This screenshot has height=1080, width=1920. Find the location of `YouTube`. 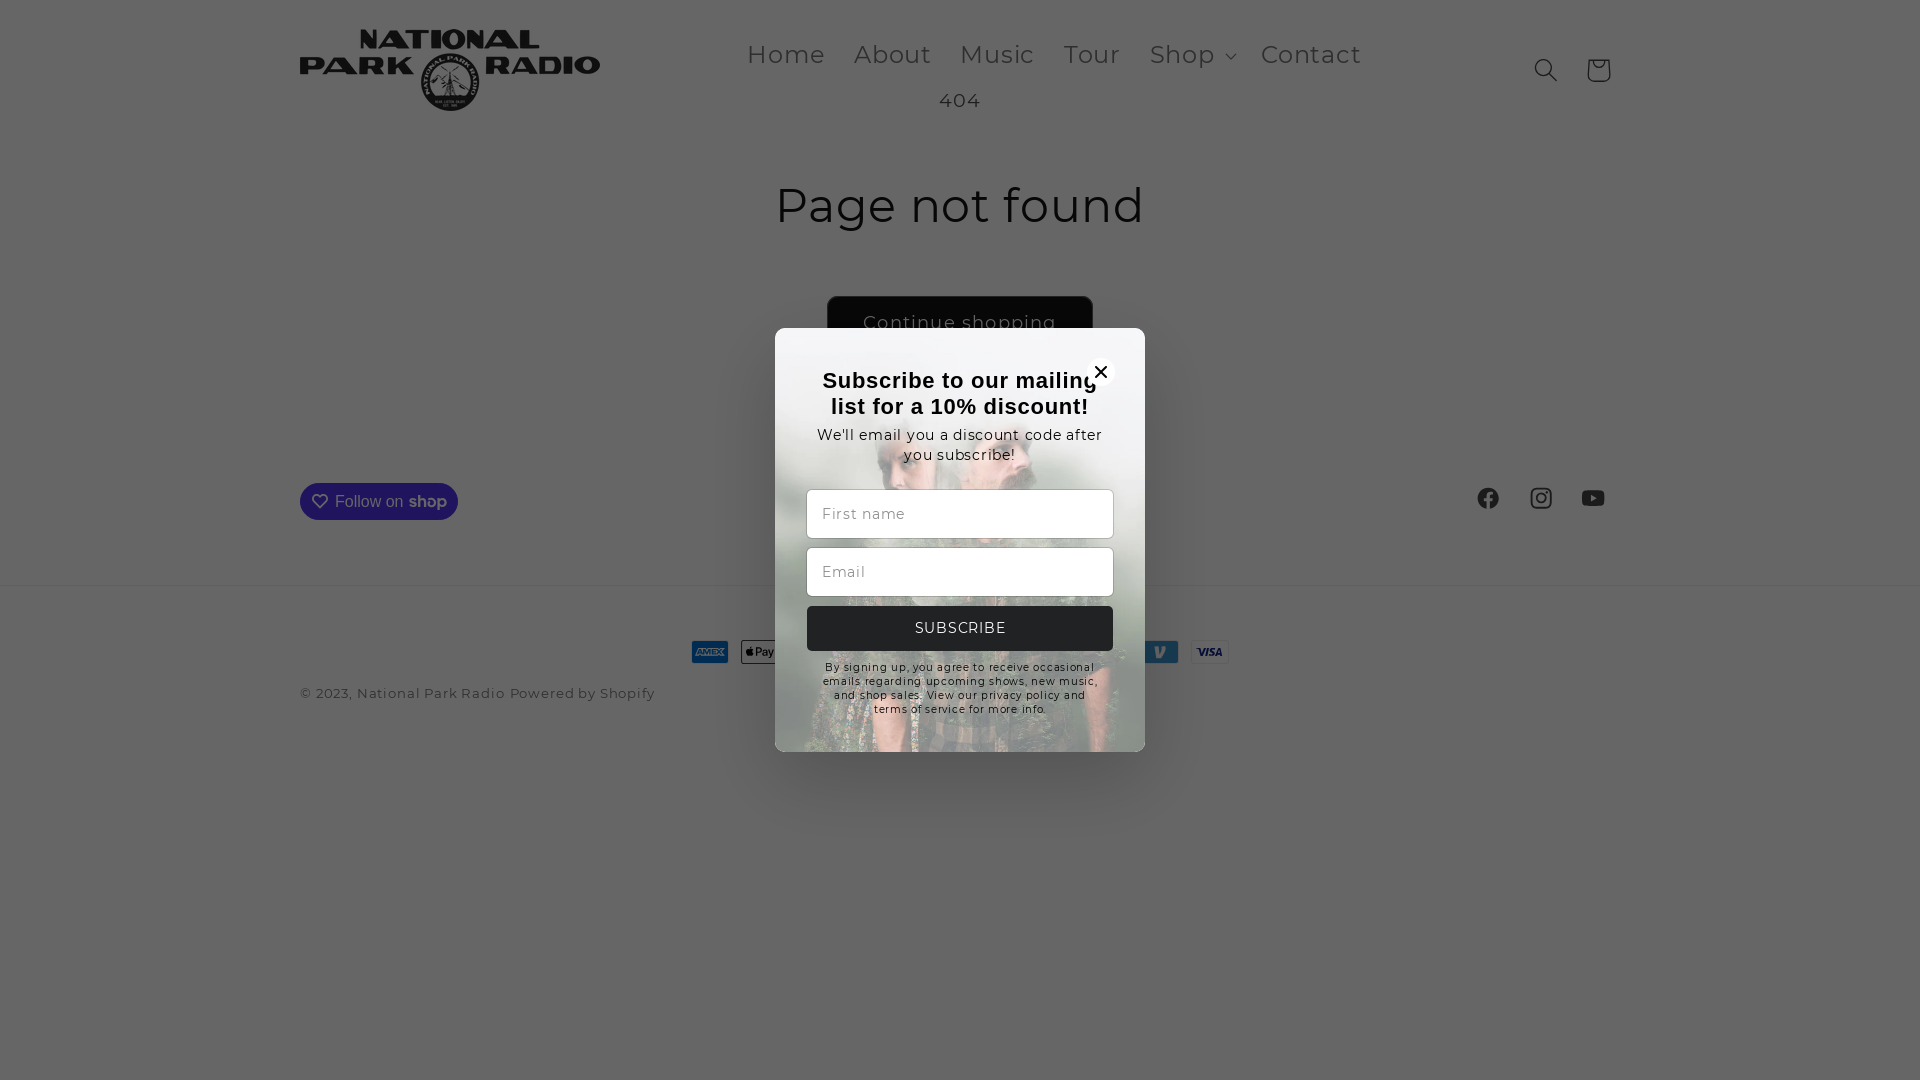

YouTube is located at coordinates (1594, 498).